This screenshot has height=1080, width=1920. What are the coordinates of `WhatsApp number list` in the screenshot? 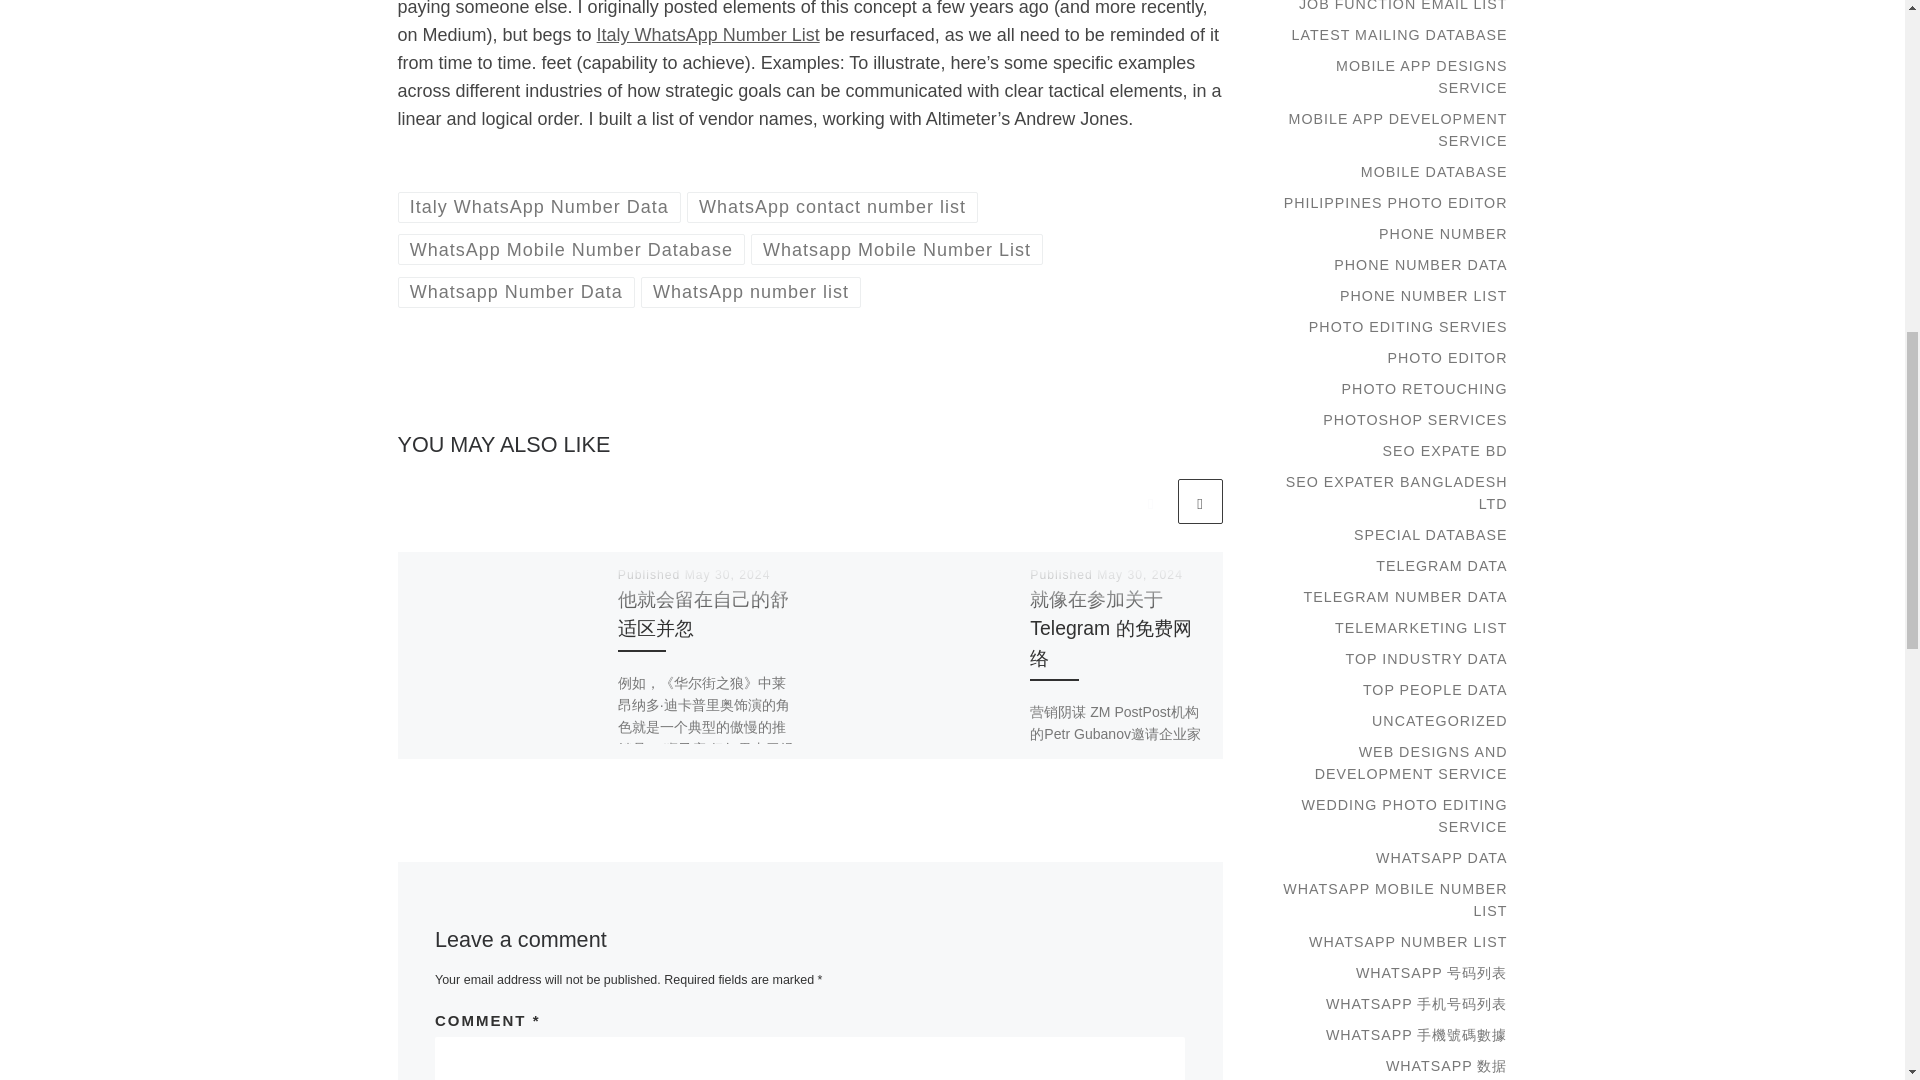 It's located at (752, 291).